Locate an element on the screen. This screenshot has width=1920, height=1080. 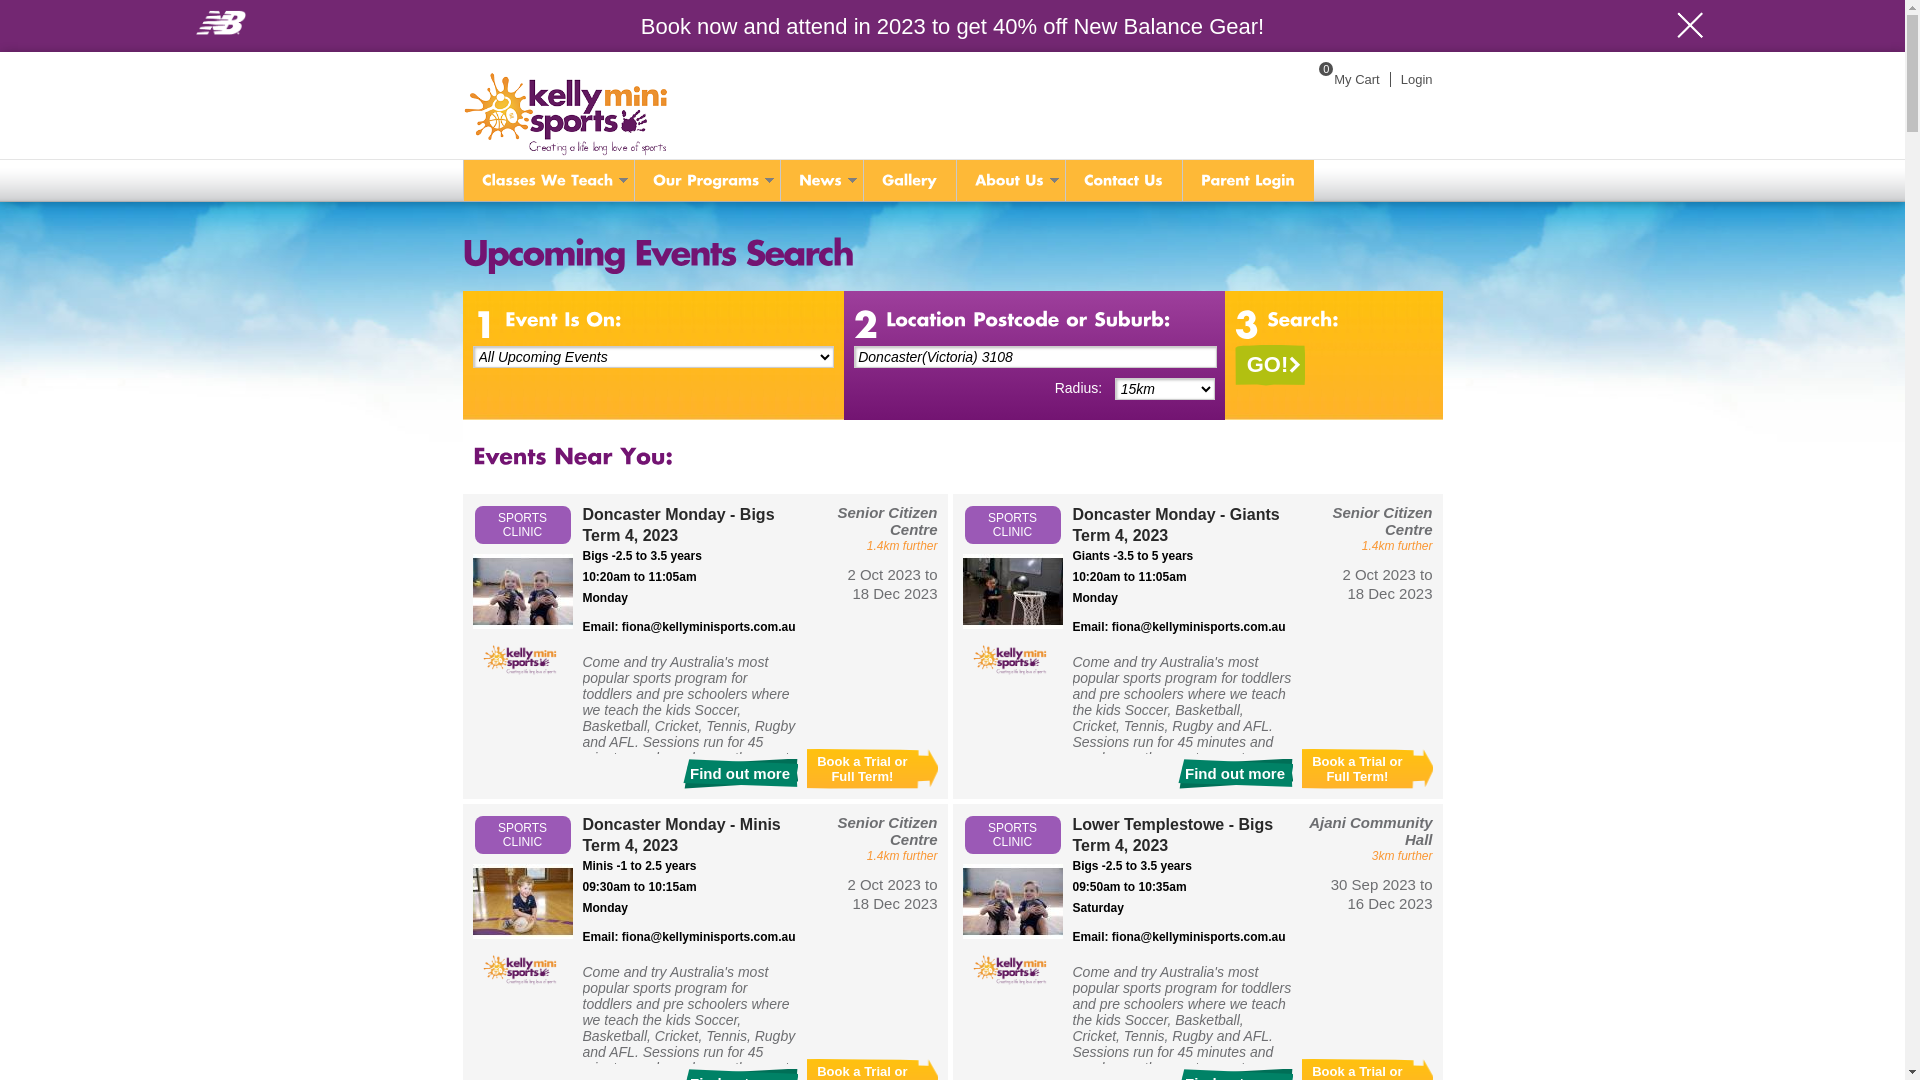
Senior Citizen Centre is located at coordinates (887, 521).